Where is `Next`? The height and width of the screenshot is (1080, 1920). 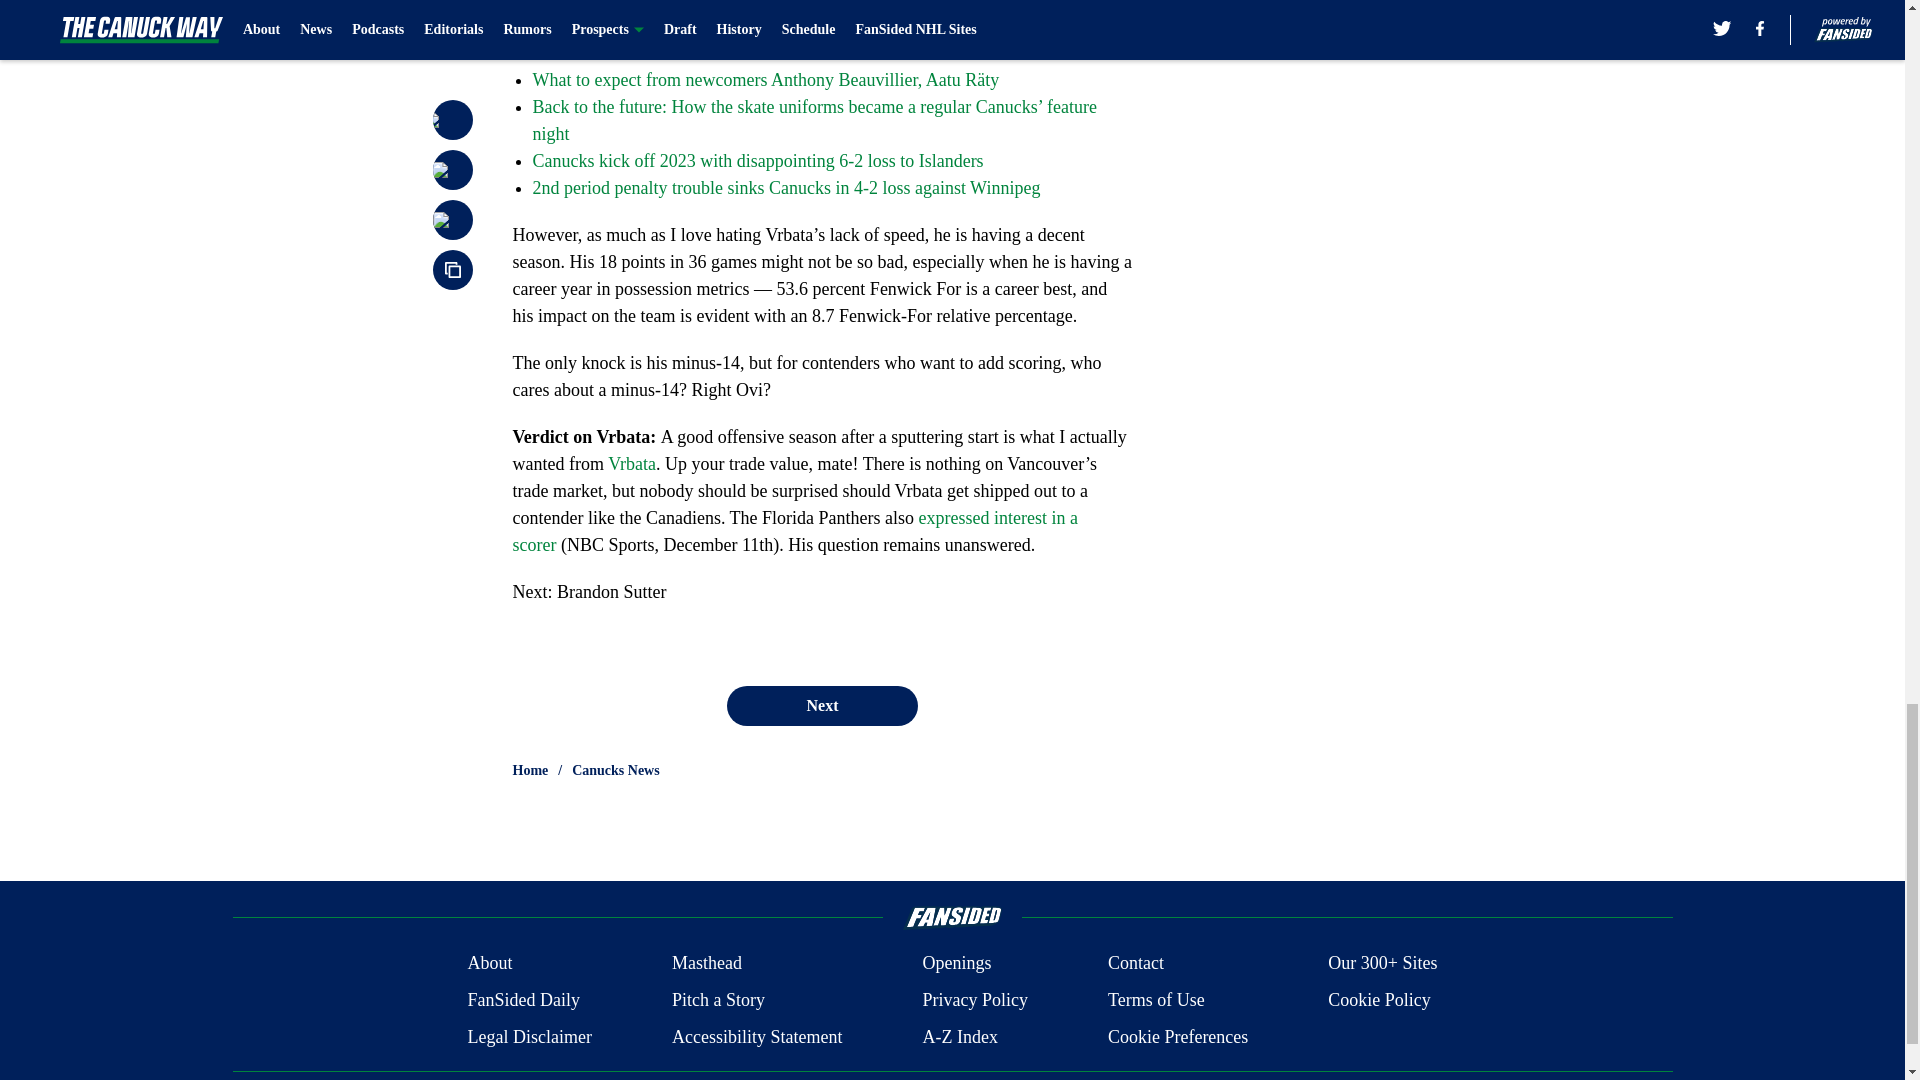 Next is located at coordinates (821, 705).